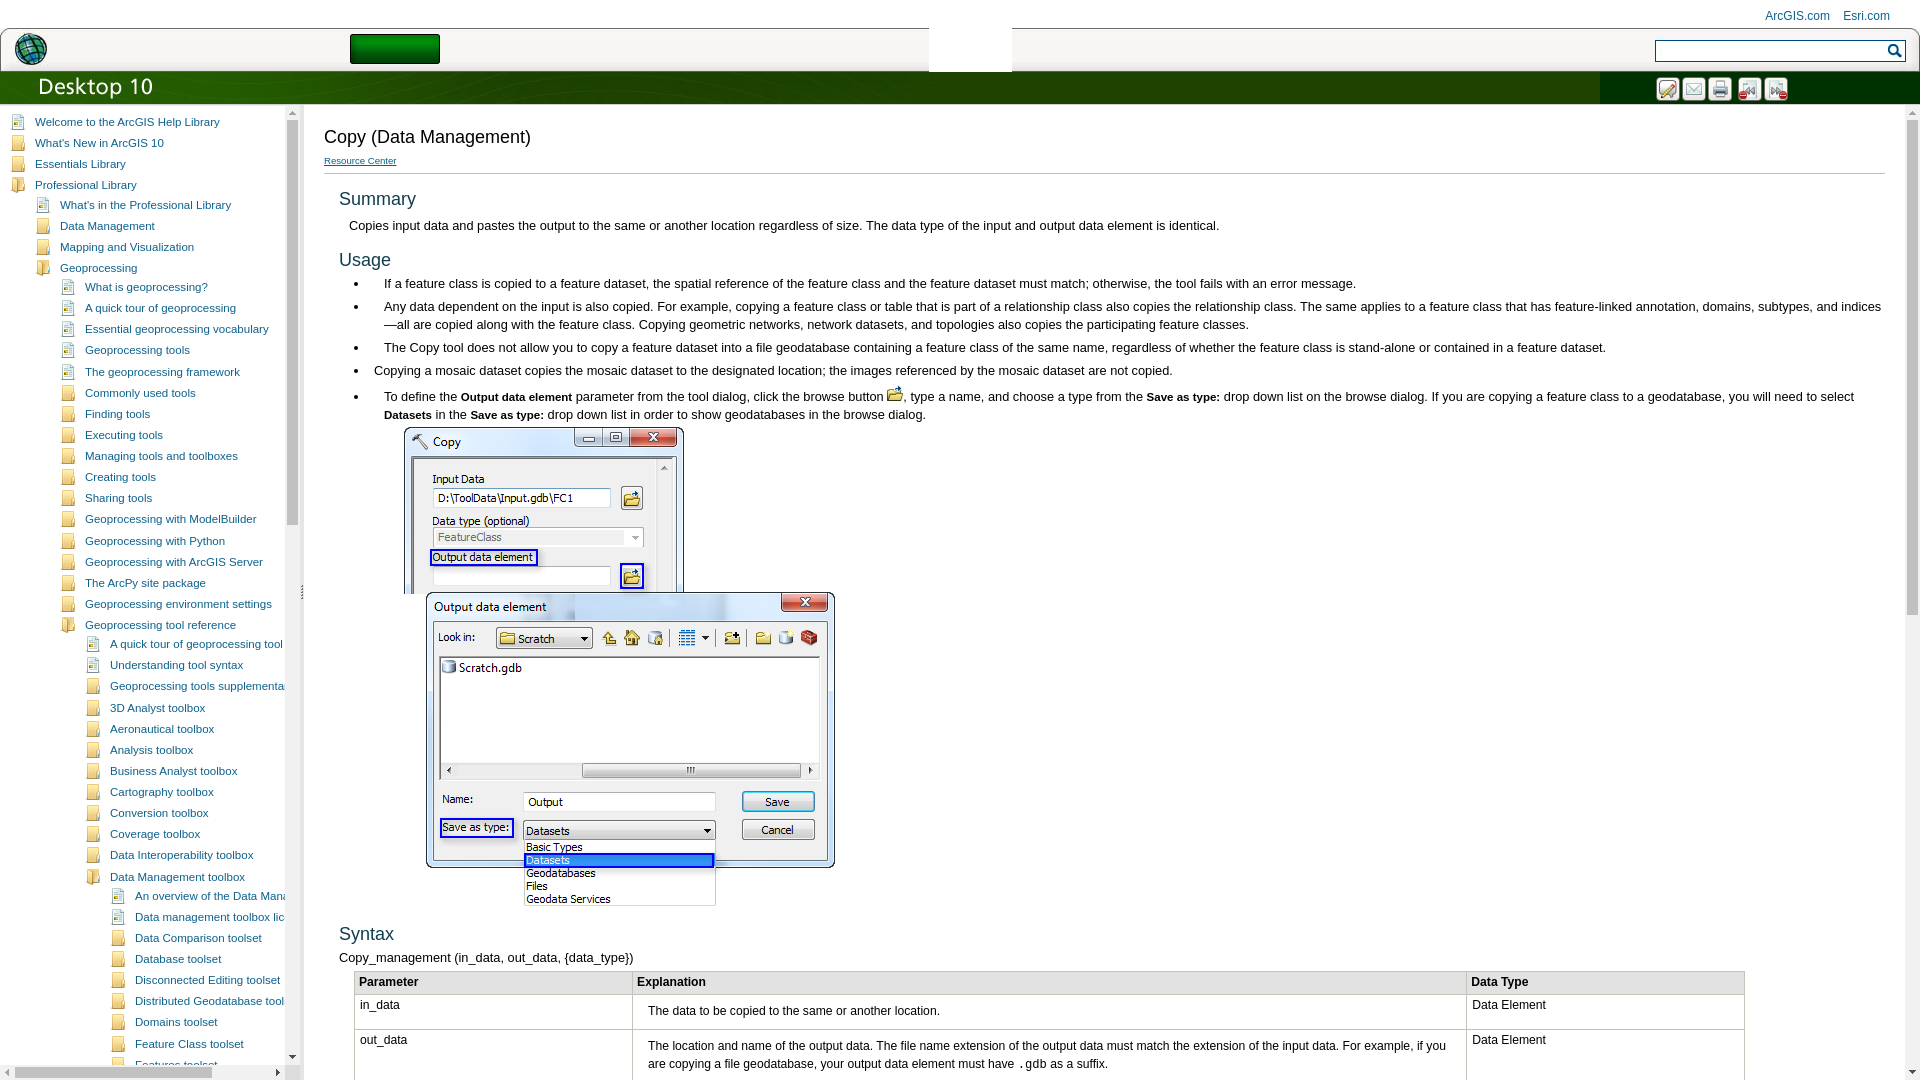  I want to click on What is geoprocessing?, so click(146, 286).